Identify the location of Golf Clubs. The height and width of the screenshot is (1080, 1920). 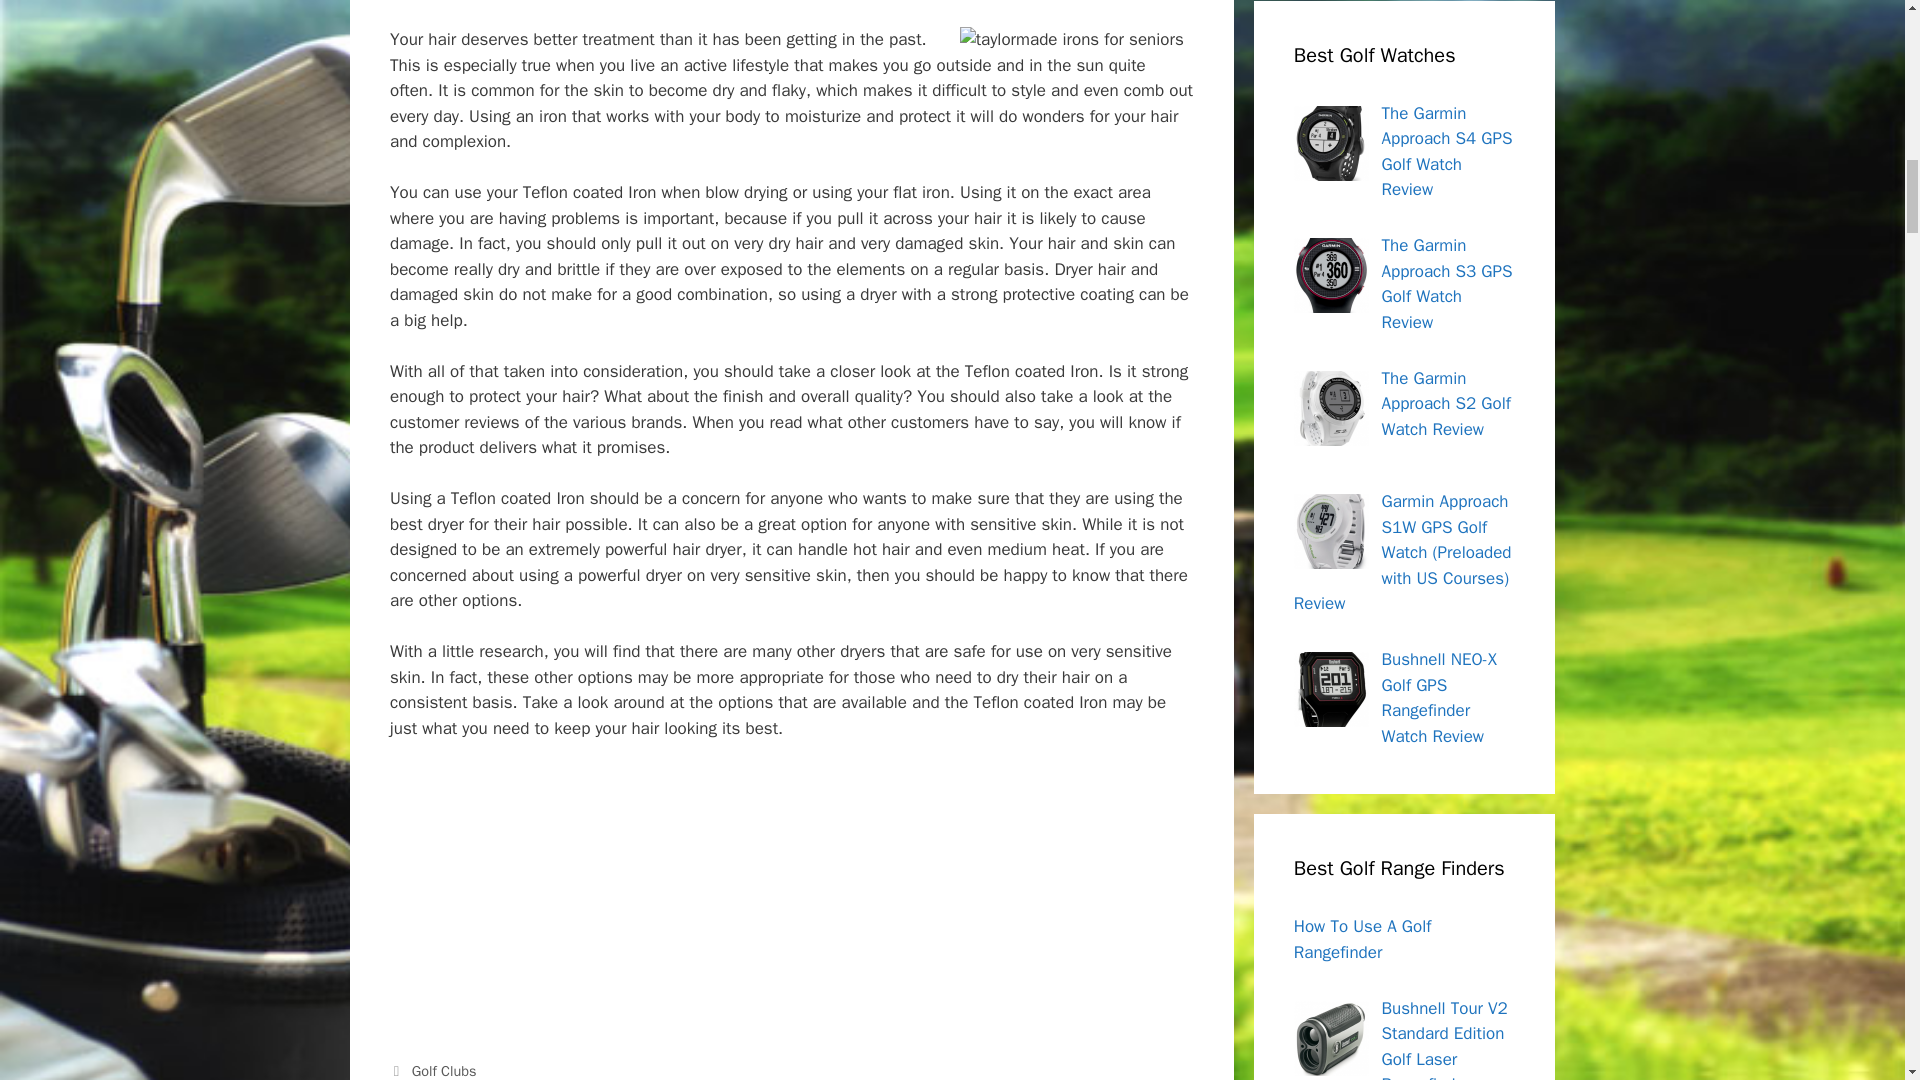
(444, 1070).